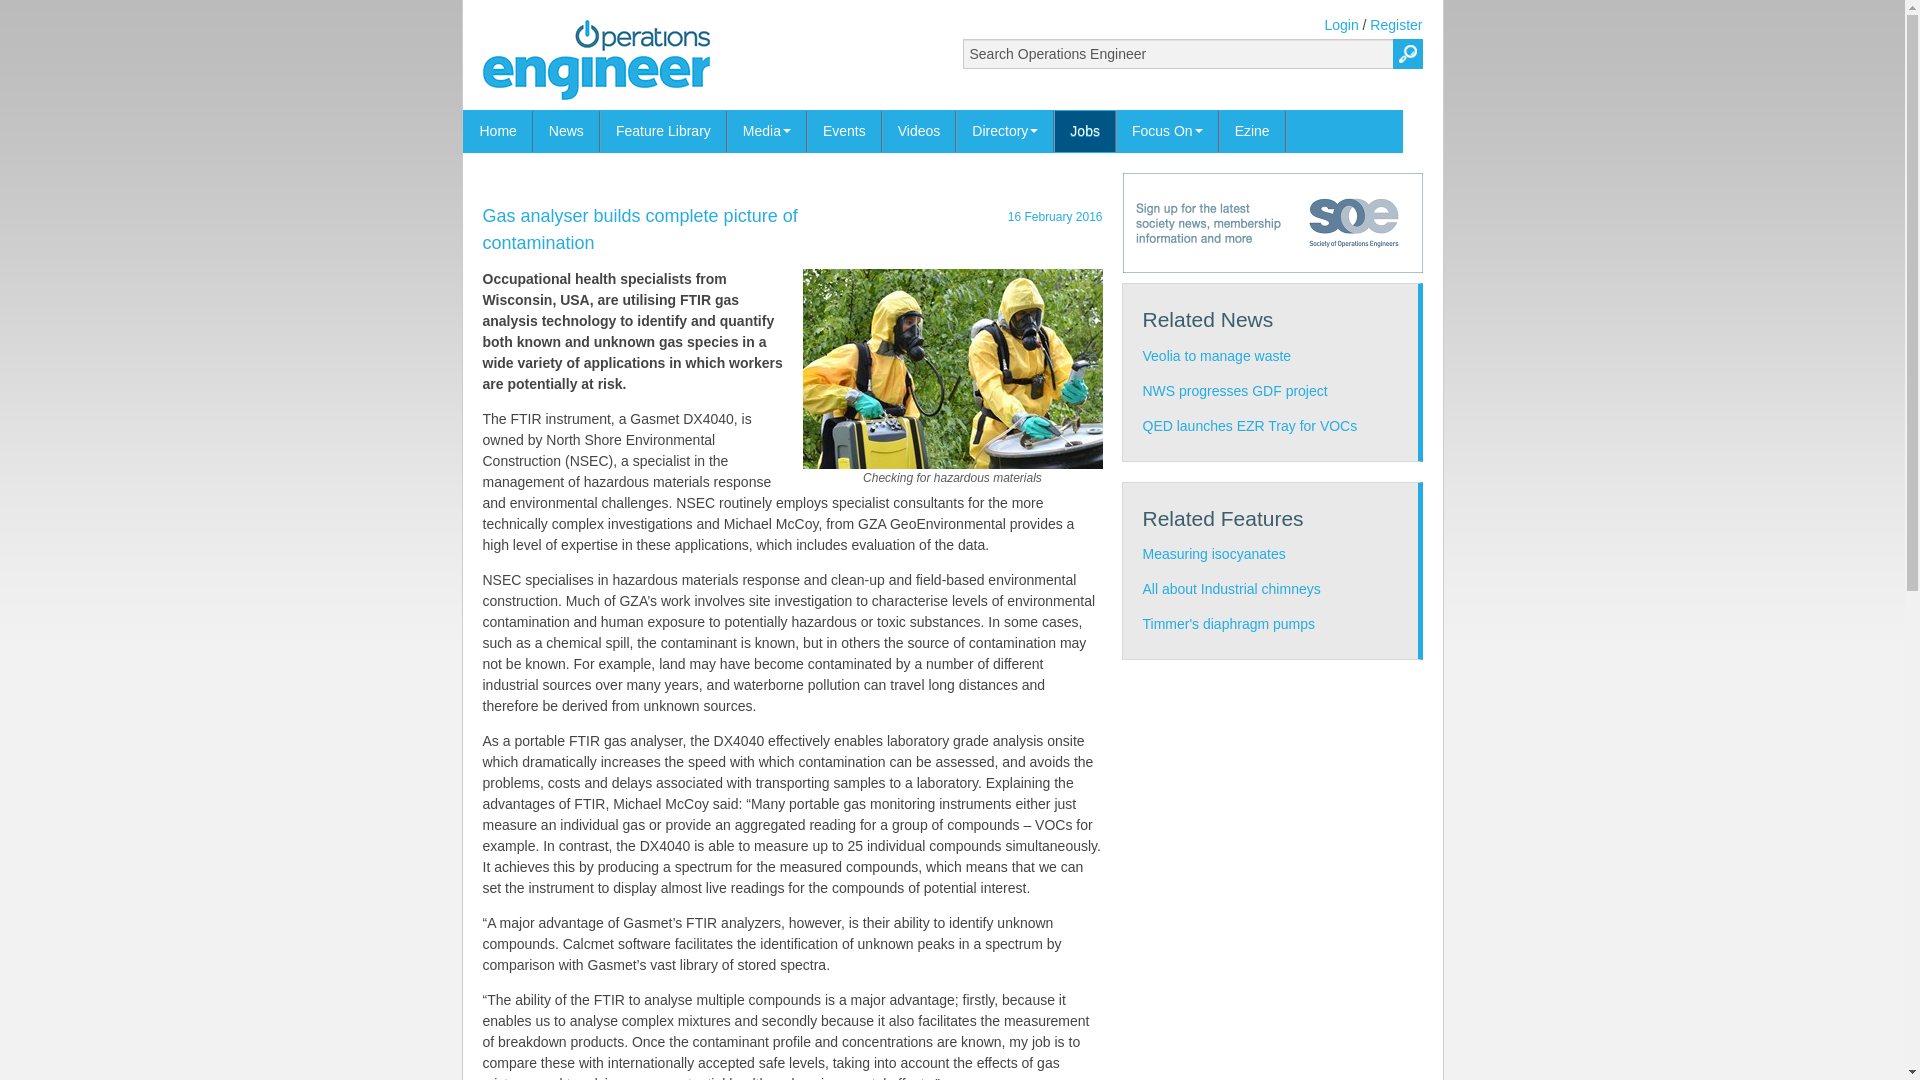 Image resolution: width=1920 pixels, height=1080 pixels. I want to click on Videos, so click(918, 132).